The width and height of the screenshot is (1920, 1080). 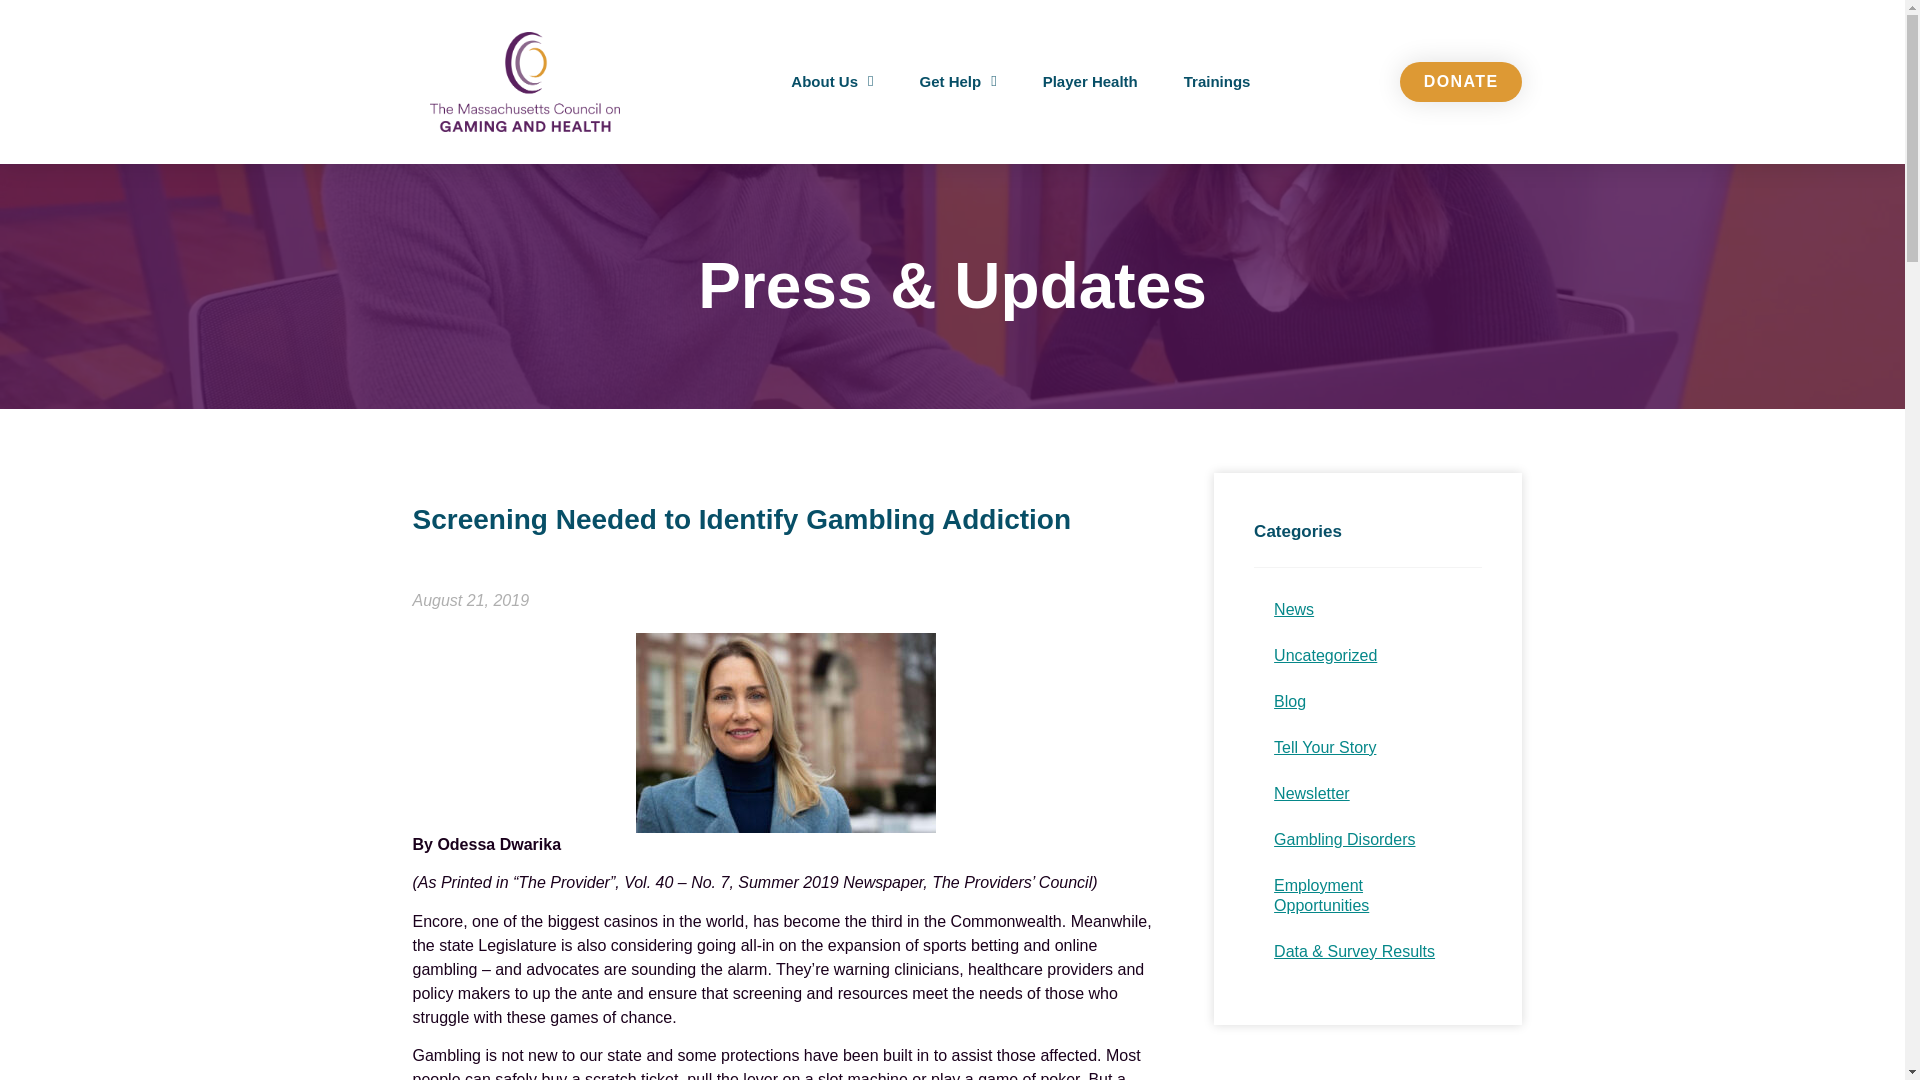 I want to click on About Us, so click(x=832, y=82).